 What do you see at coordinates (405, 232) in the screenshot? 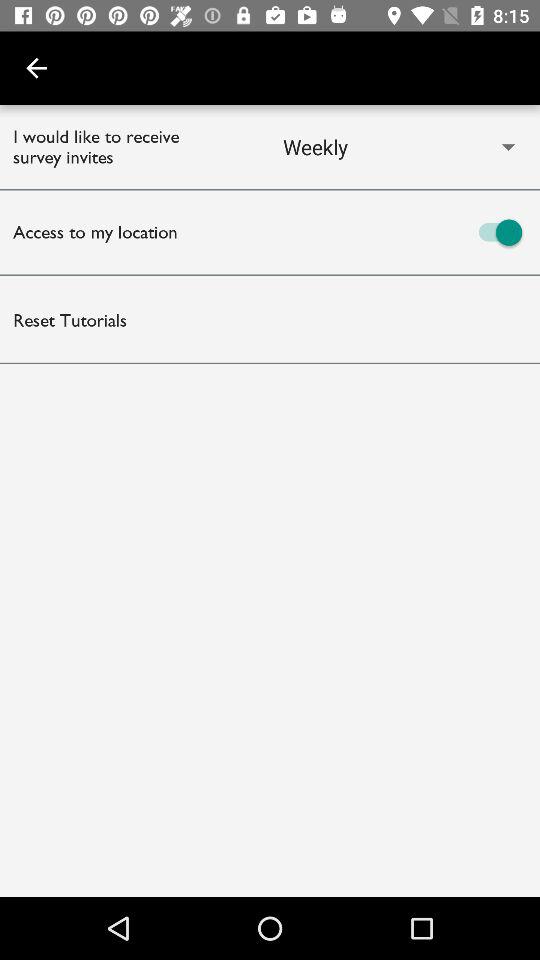
I see `toggle location access option` at bounding box center [405, 232].